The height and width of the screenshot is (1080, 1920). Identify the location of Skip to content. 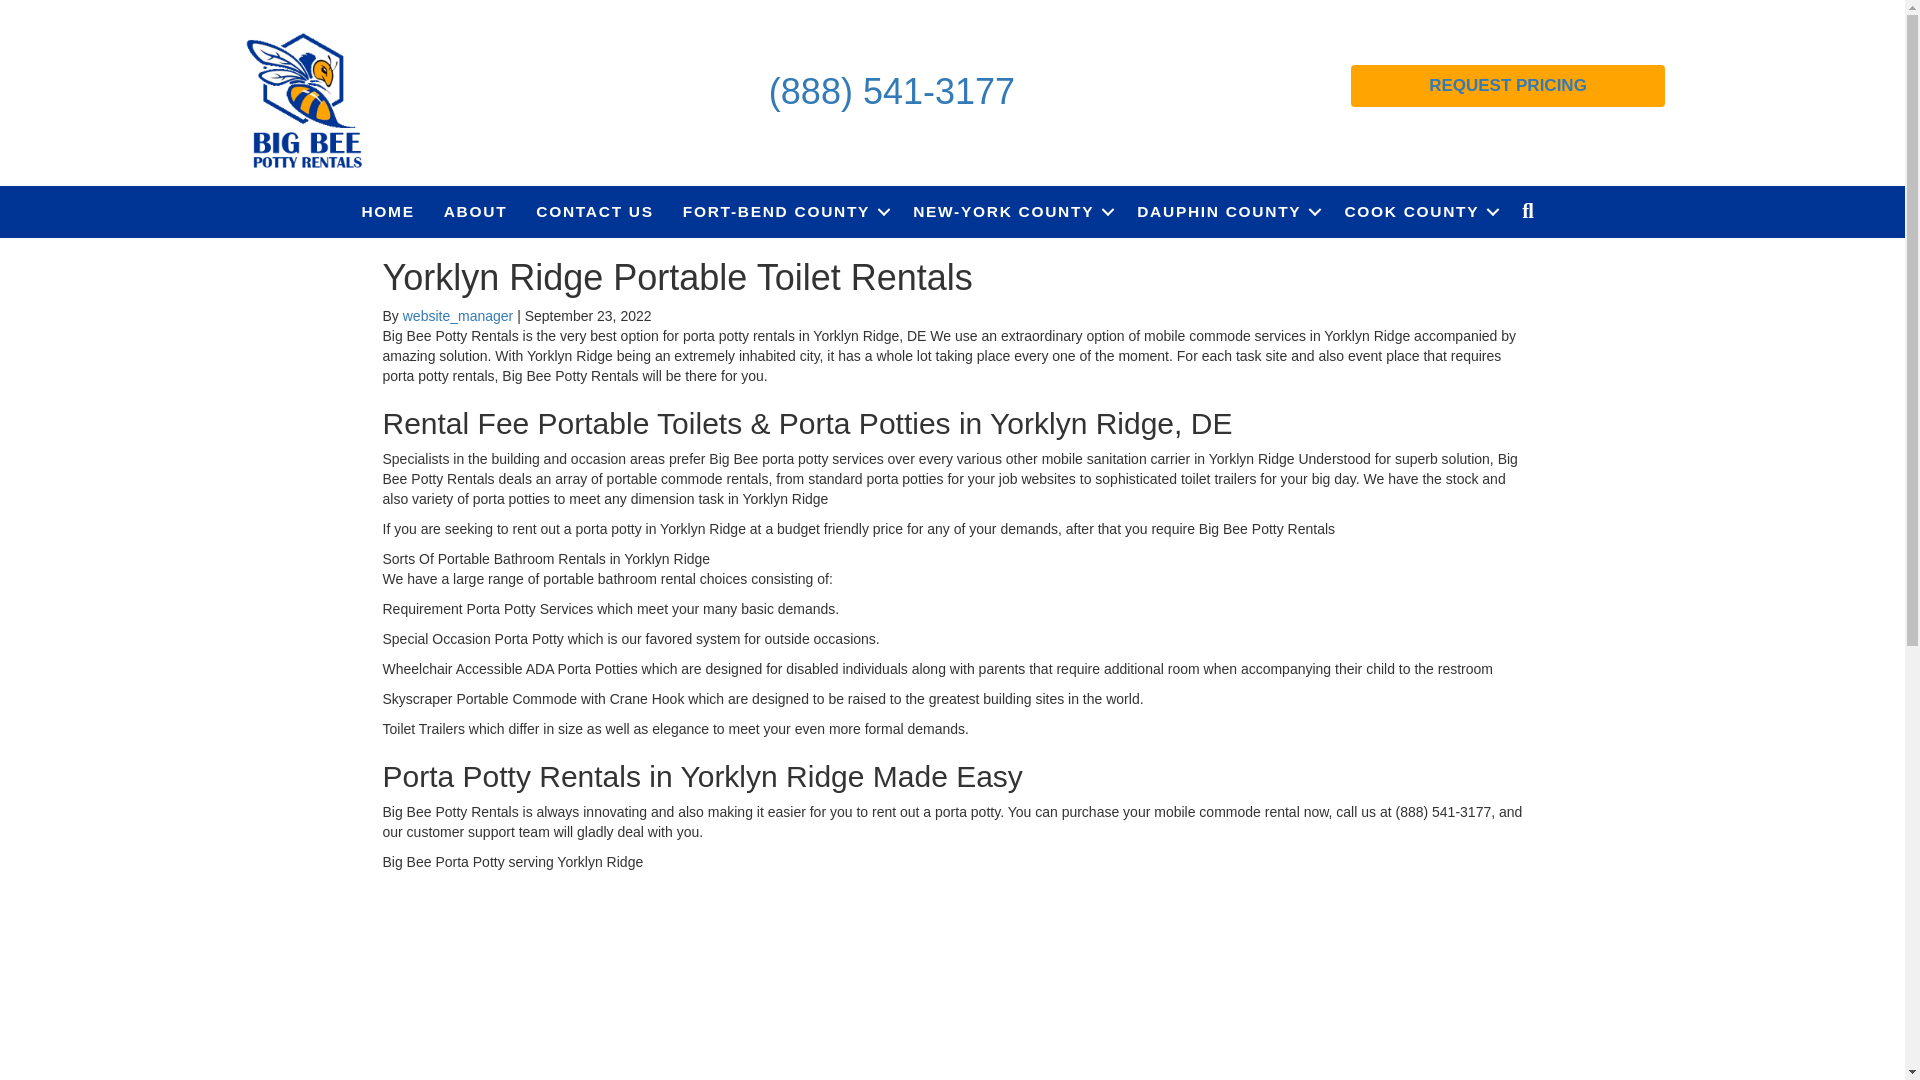
(46, 9).